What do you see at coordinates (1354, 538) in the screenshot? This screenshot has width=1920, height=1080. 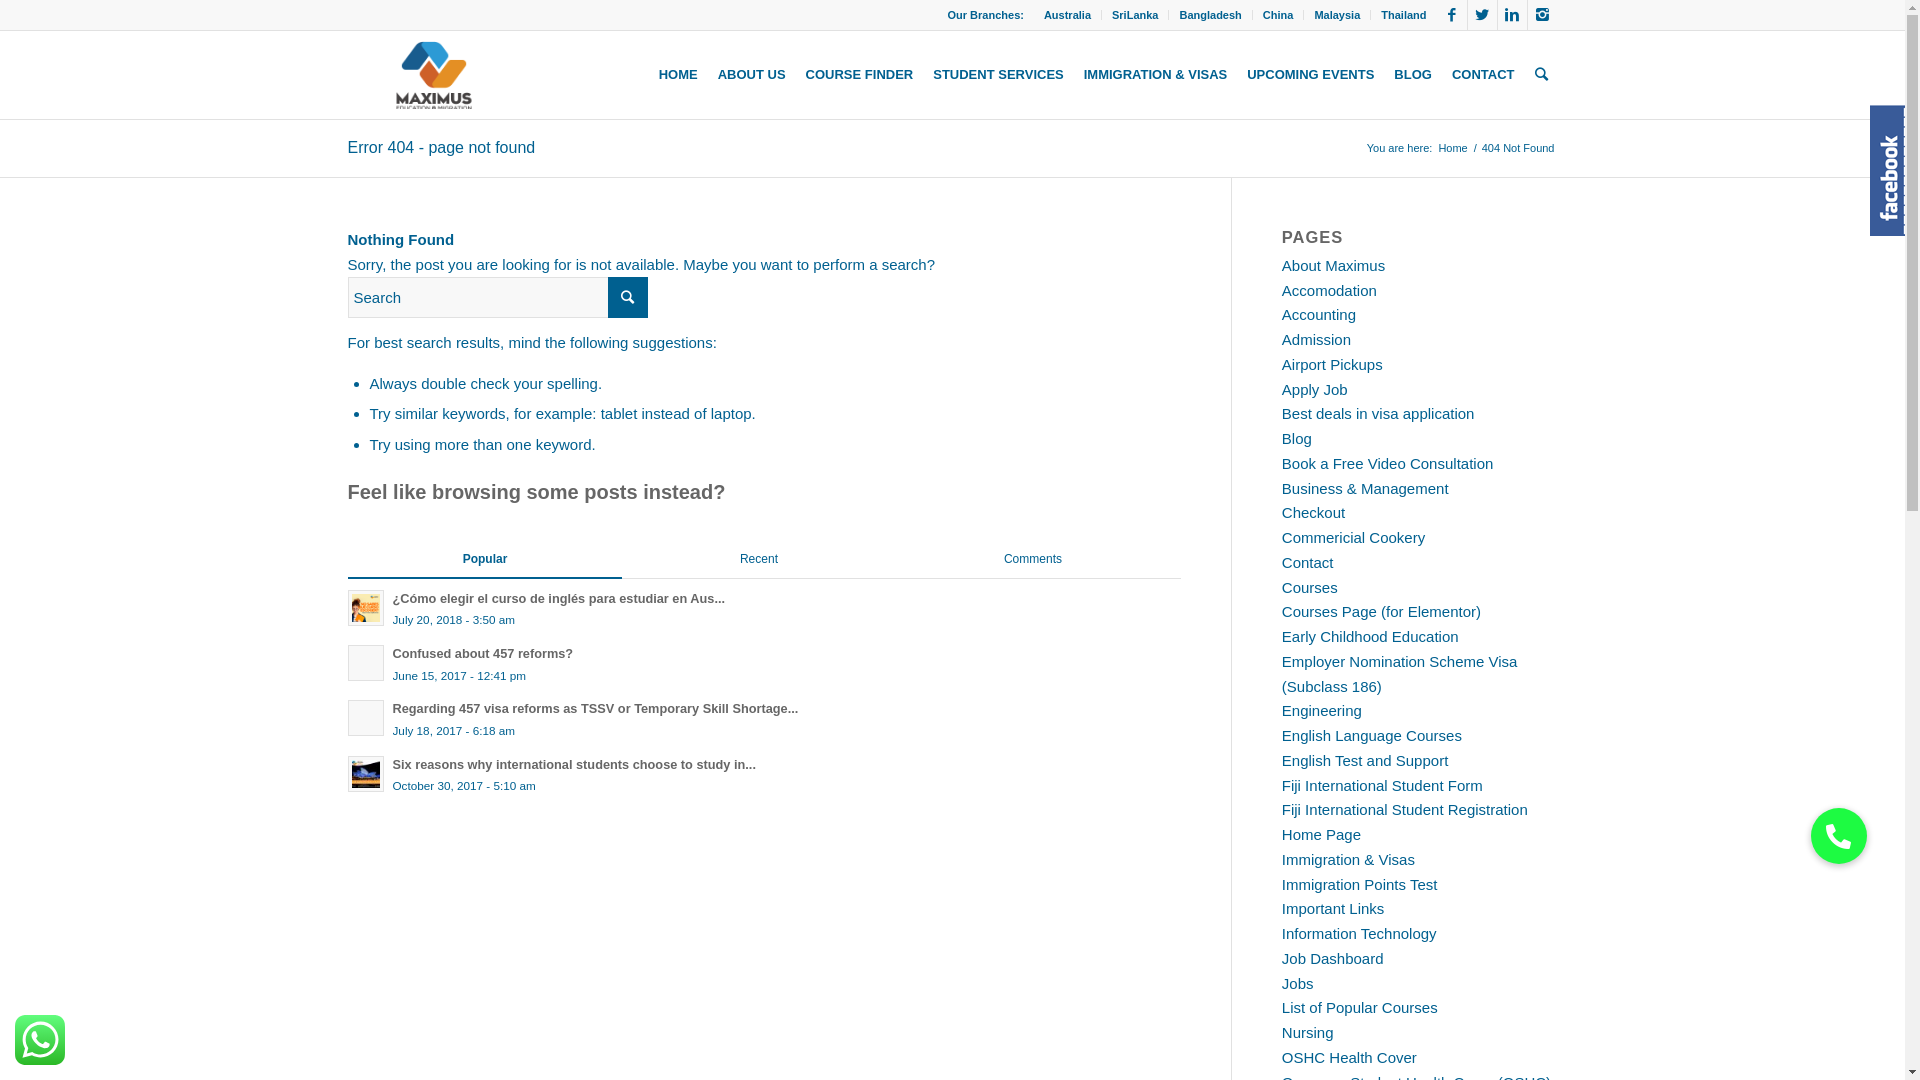 I see `Commericial Cookery` at bounding box center [1354, 538].